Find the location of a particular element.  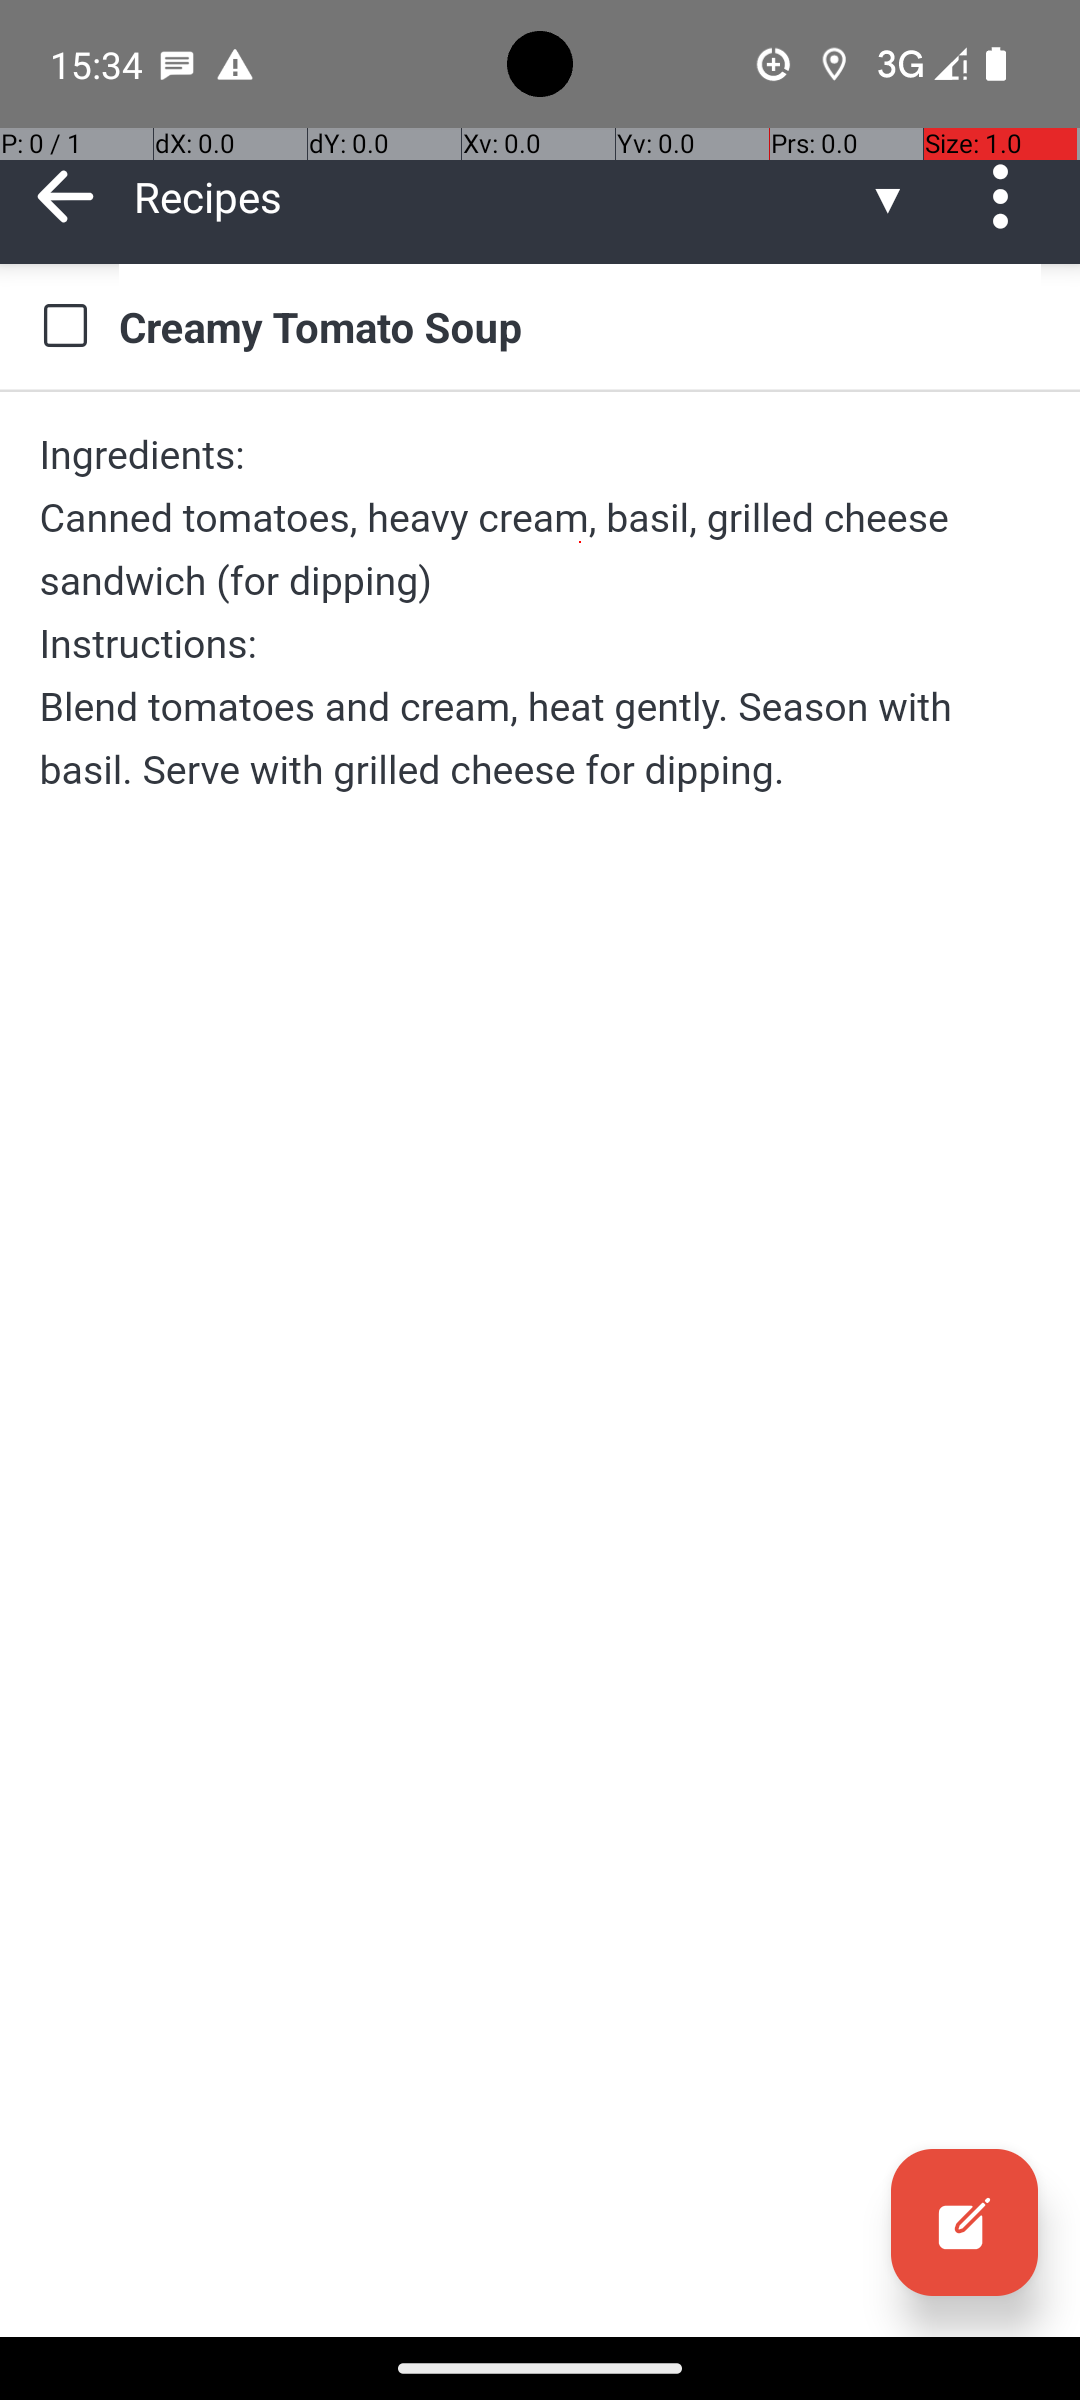

Recipes is located at coordinates (500, 196).